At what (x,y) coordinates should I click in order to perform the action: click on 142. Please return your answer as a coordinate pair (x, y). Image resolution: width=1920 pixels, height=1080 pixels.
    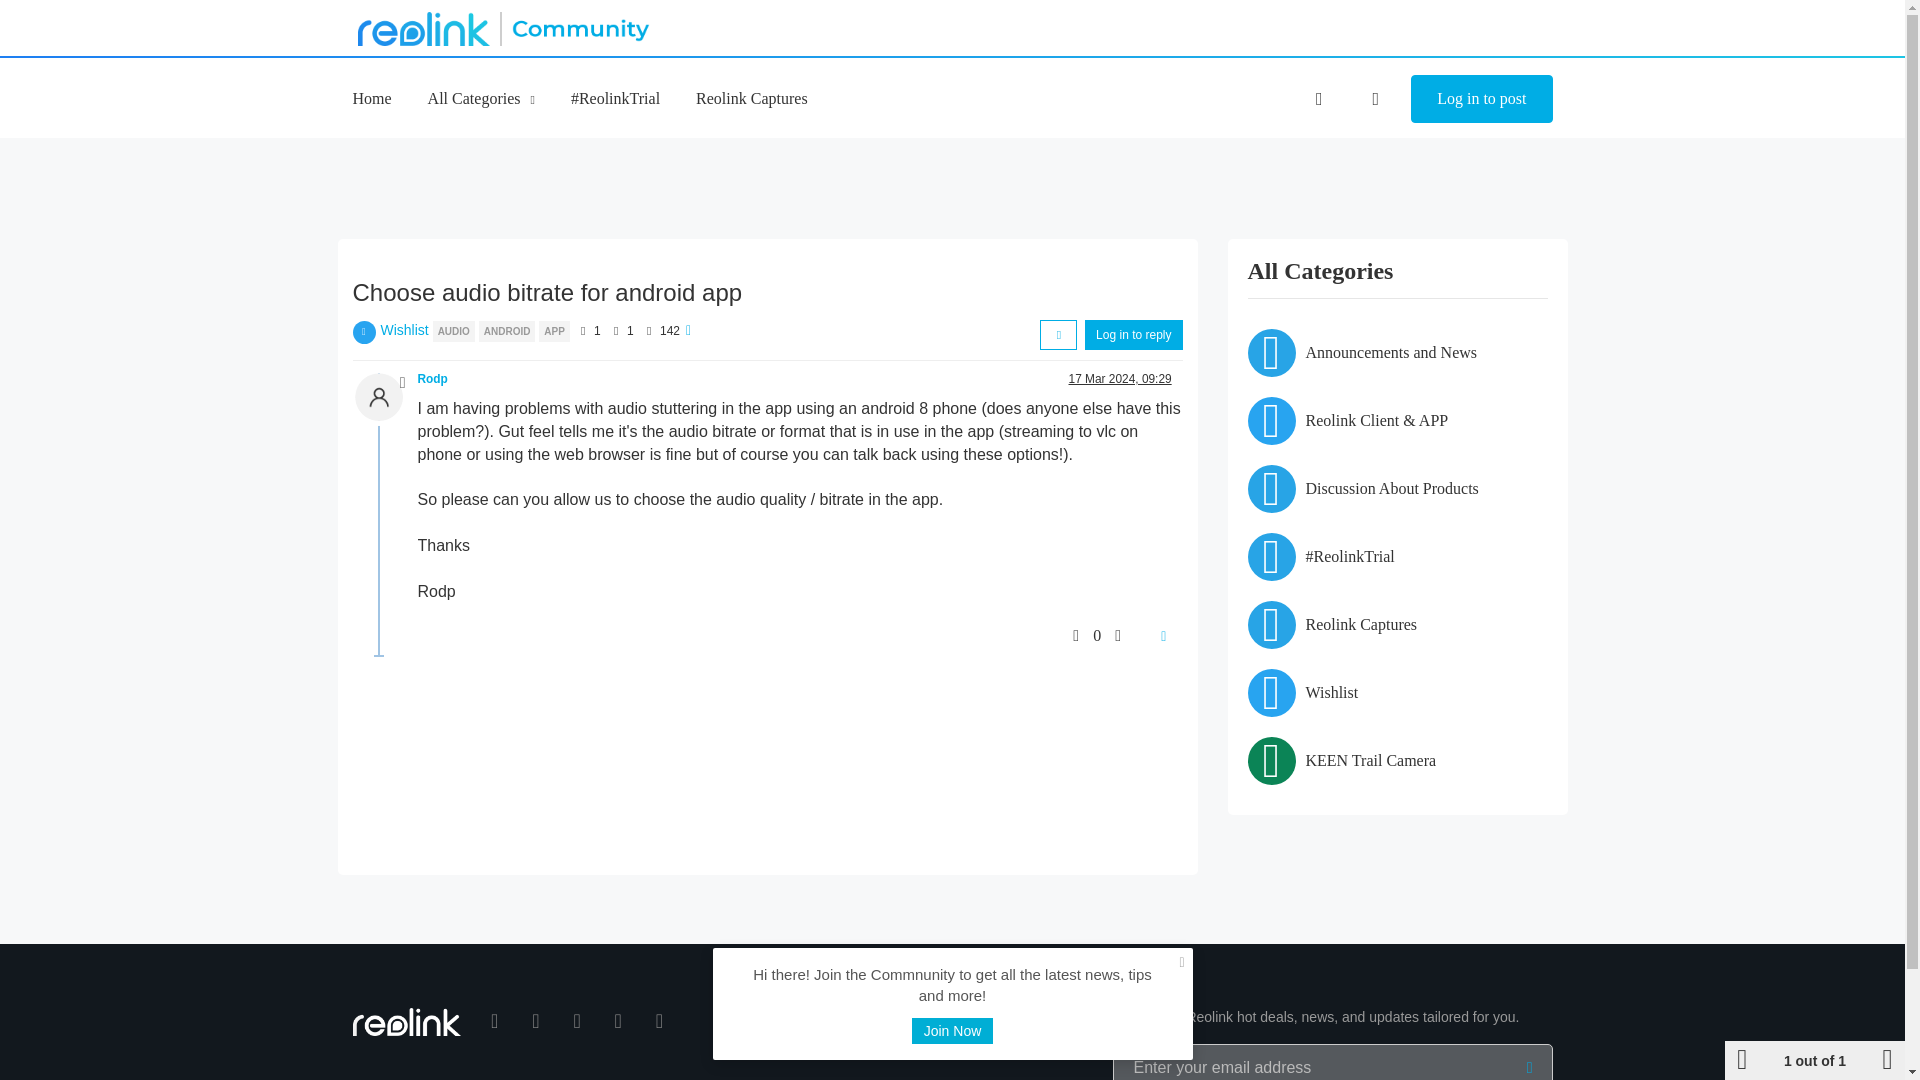
    Looking at the image, I should click on (670, 331).